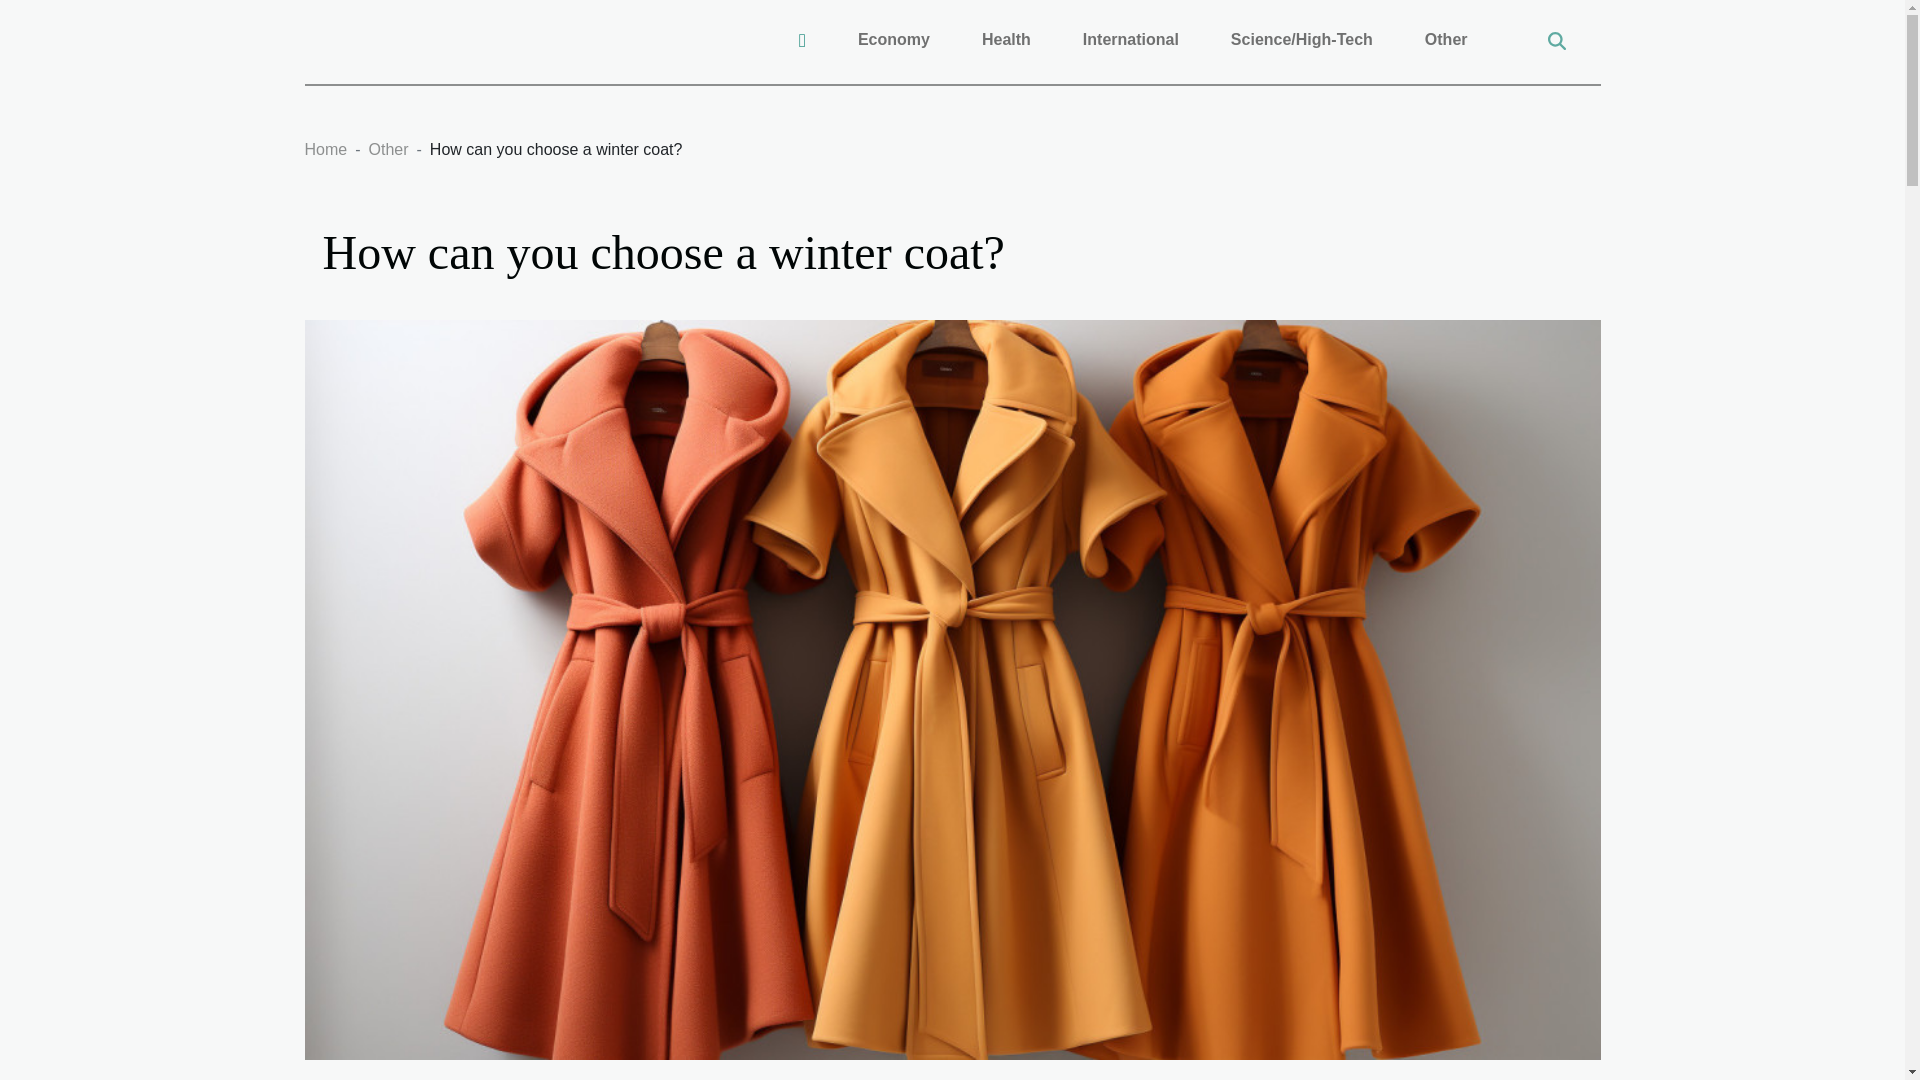  Describe the element at coordinates (1130, 40) in the screenshot. I see `International` at that location.